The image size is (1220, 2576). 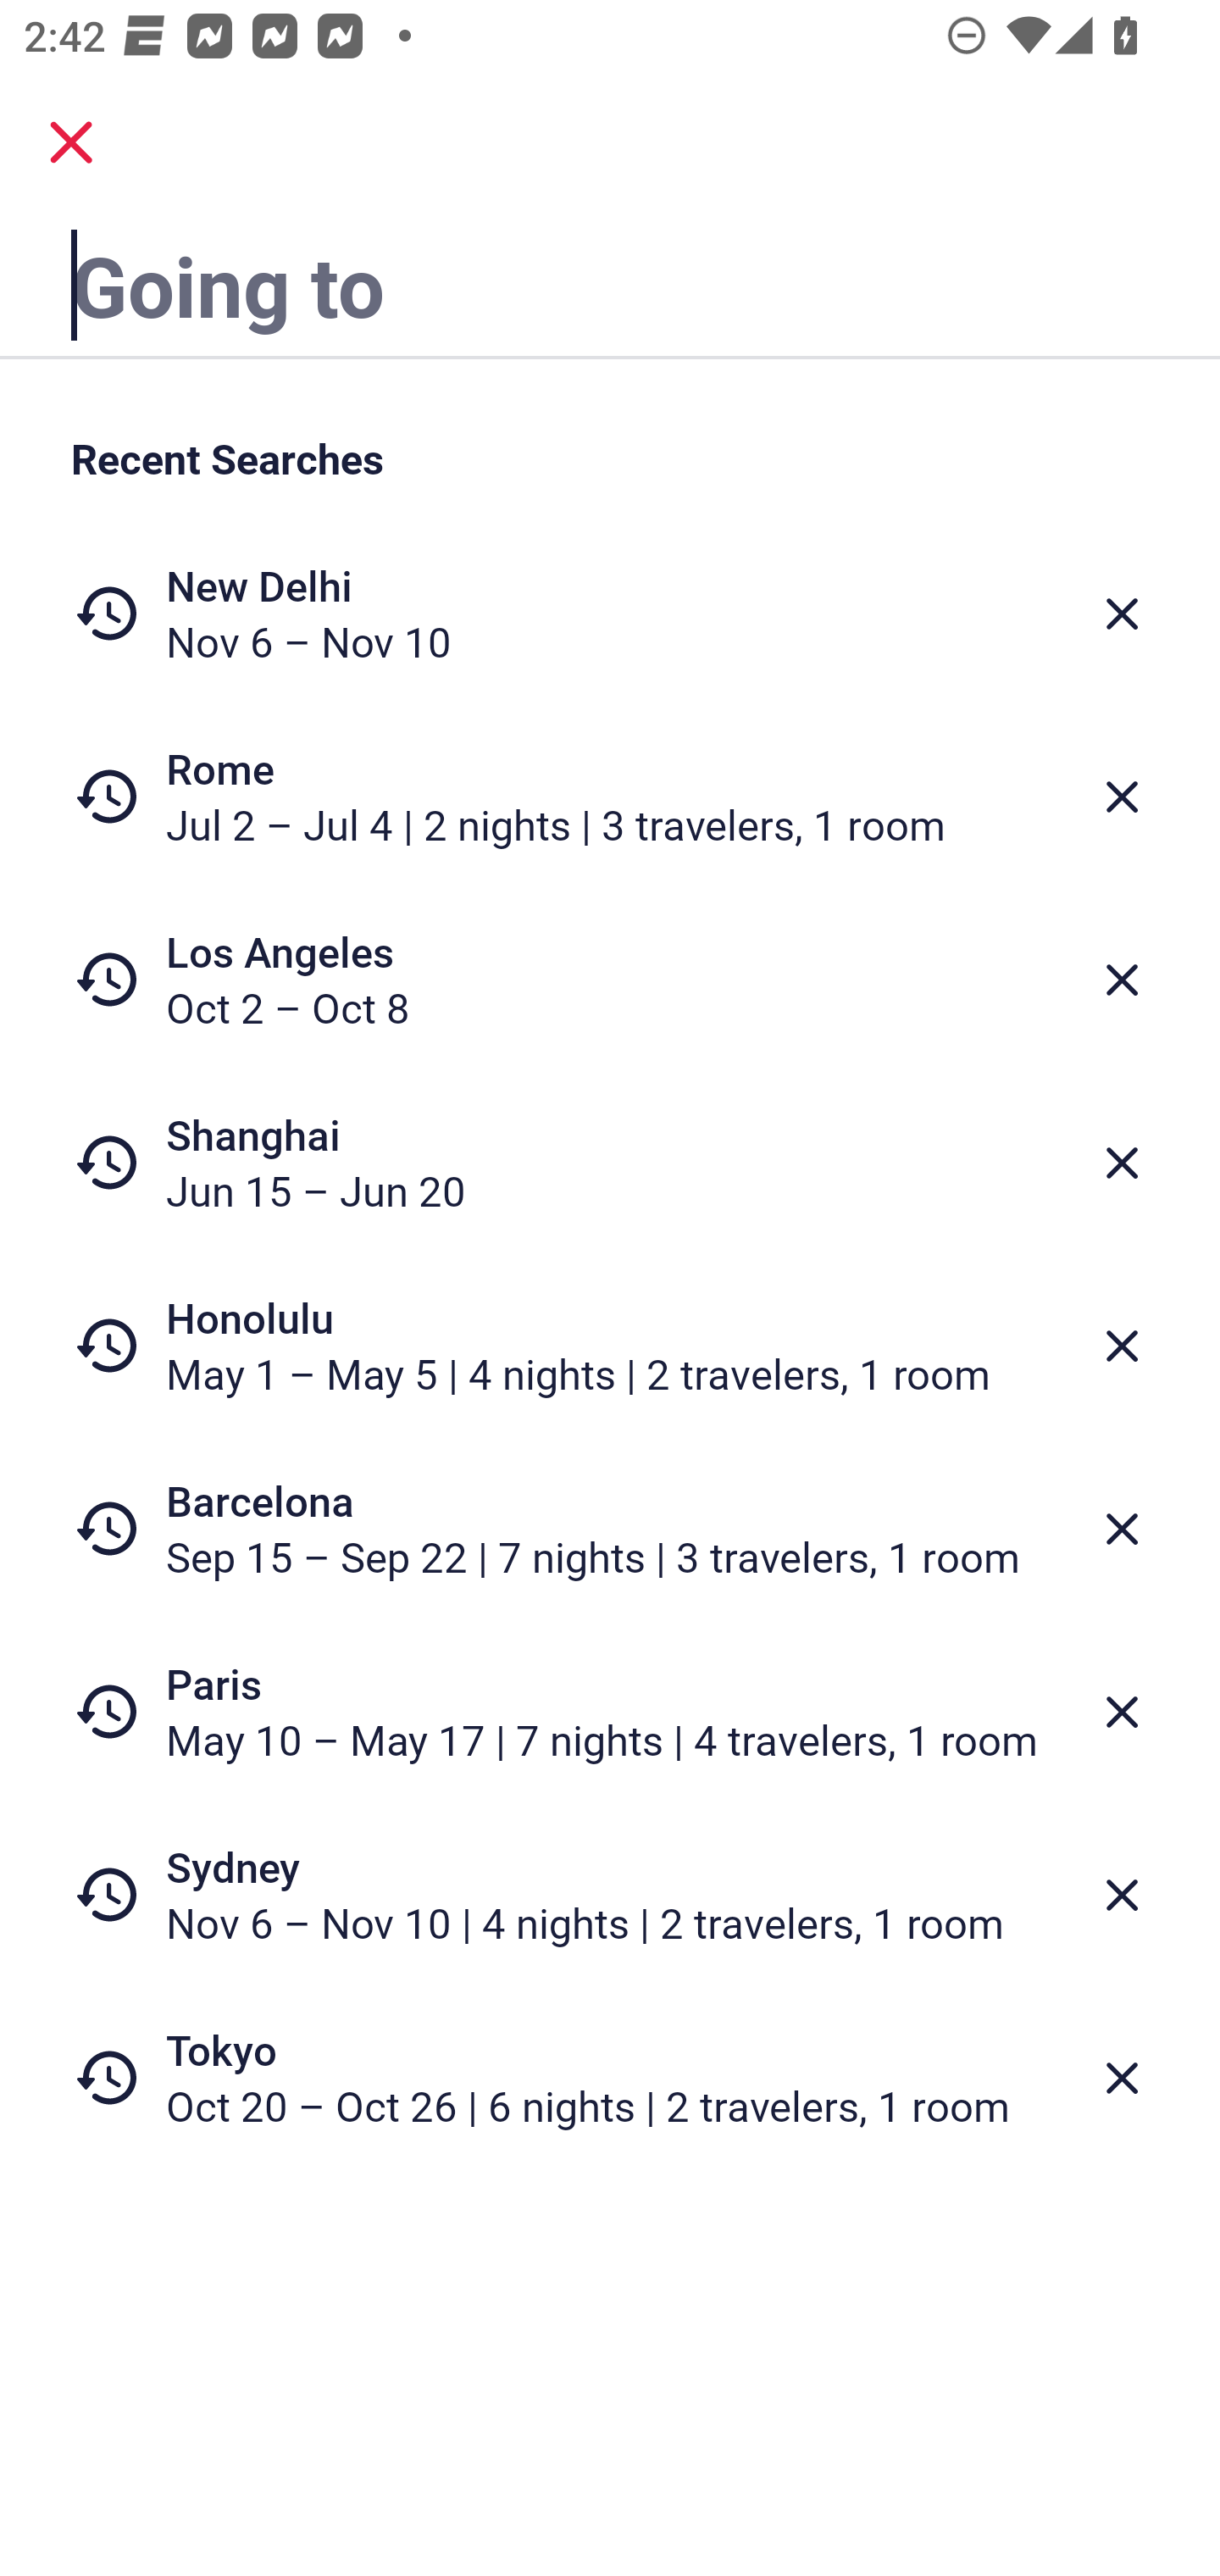 What do you see at coordinates (610, 613) in the screenshot?
I see `New Delhi Nov 6 – Nov 10` at bounding box center [610, 613].